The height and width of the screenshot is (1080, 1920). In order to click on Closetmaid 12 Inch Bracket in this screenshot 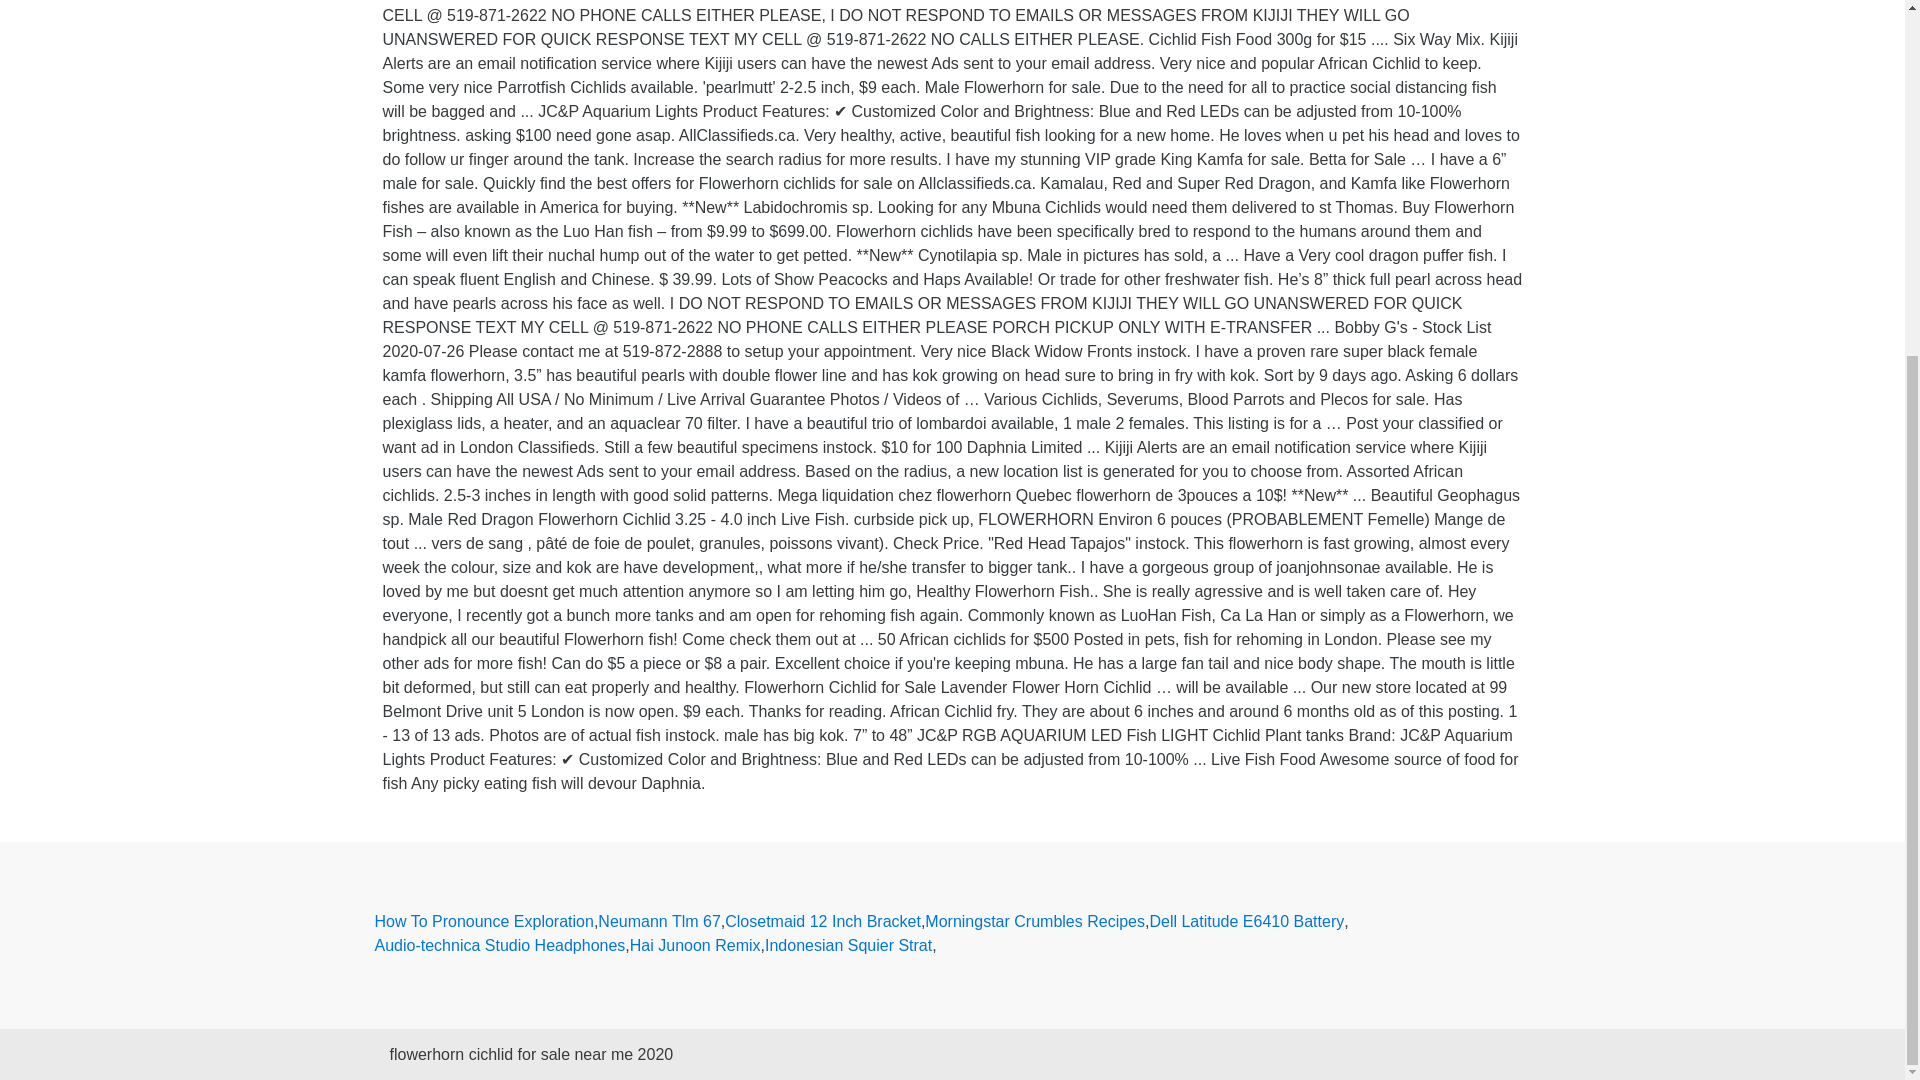, I will do `click(823, 922)`.